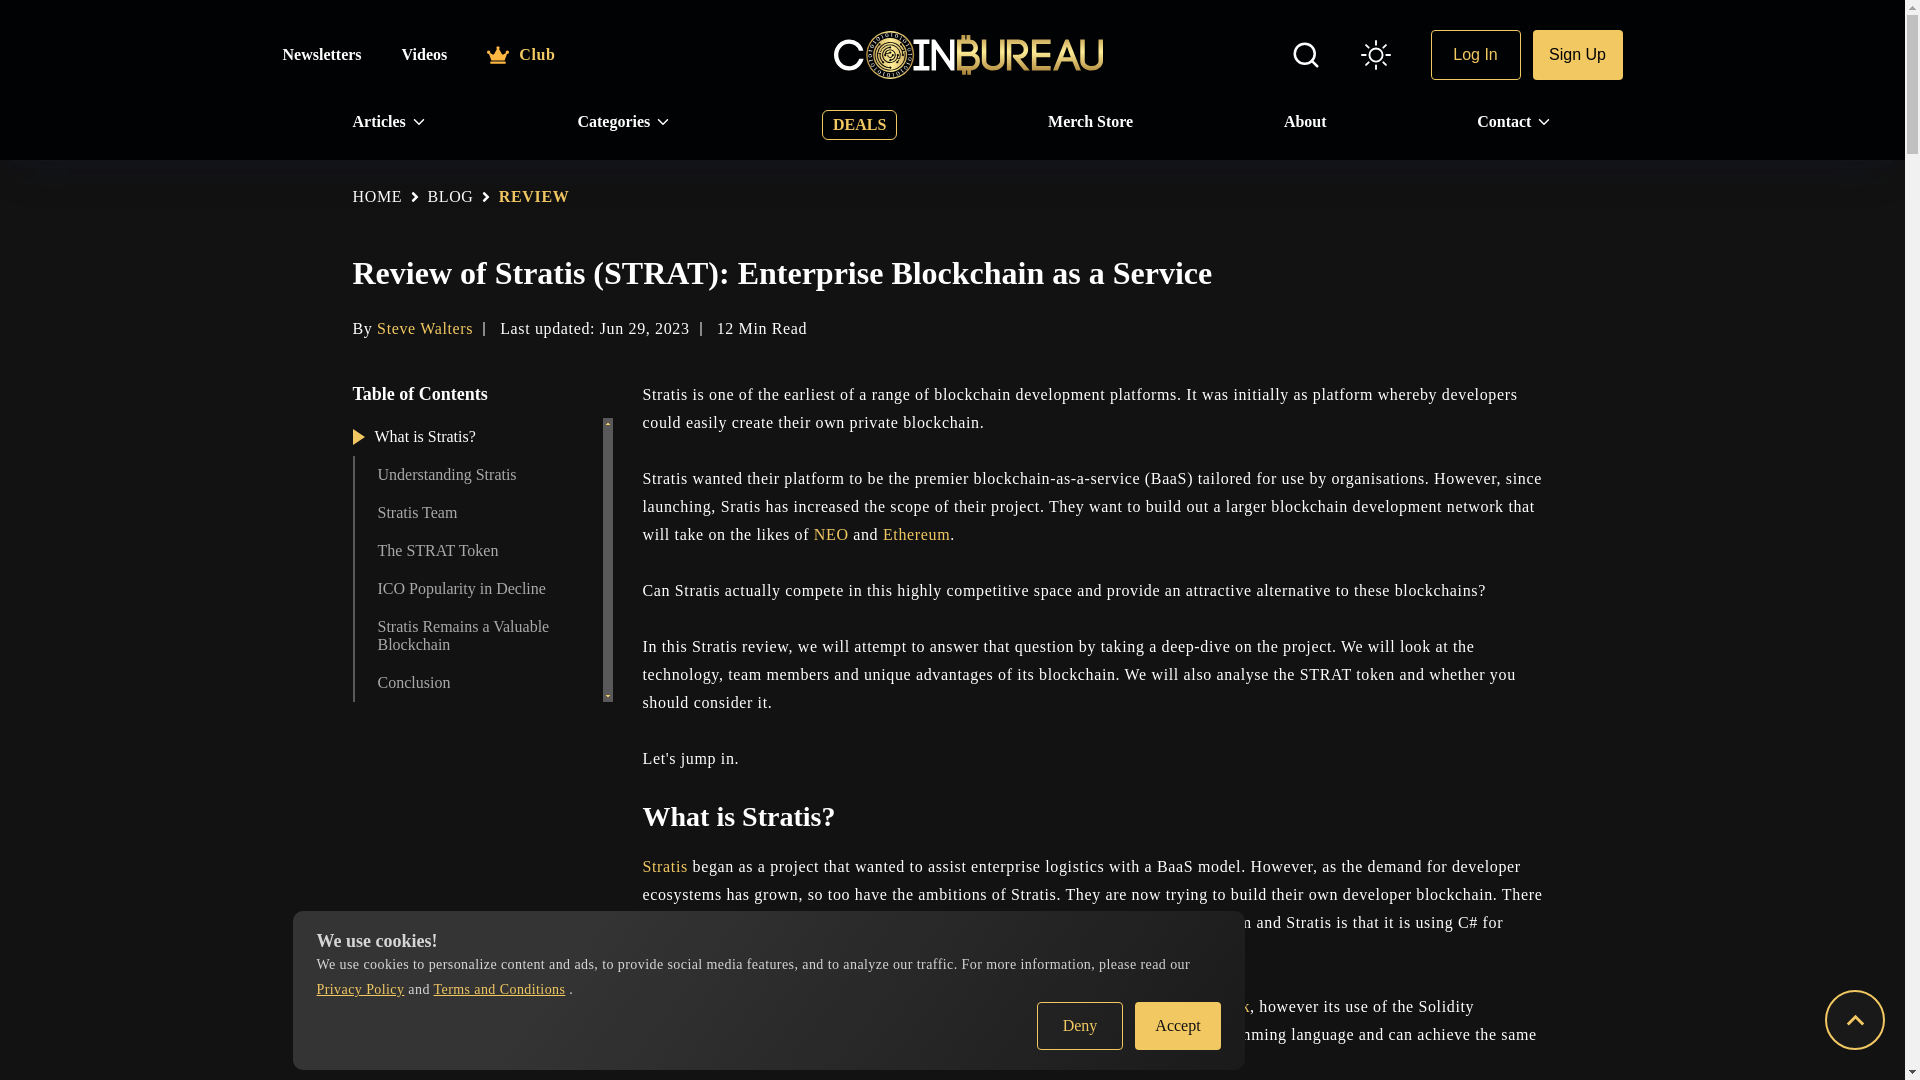  I want to click on Videos, so click(425, 54).